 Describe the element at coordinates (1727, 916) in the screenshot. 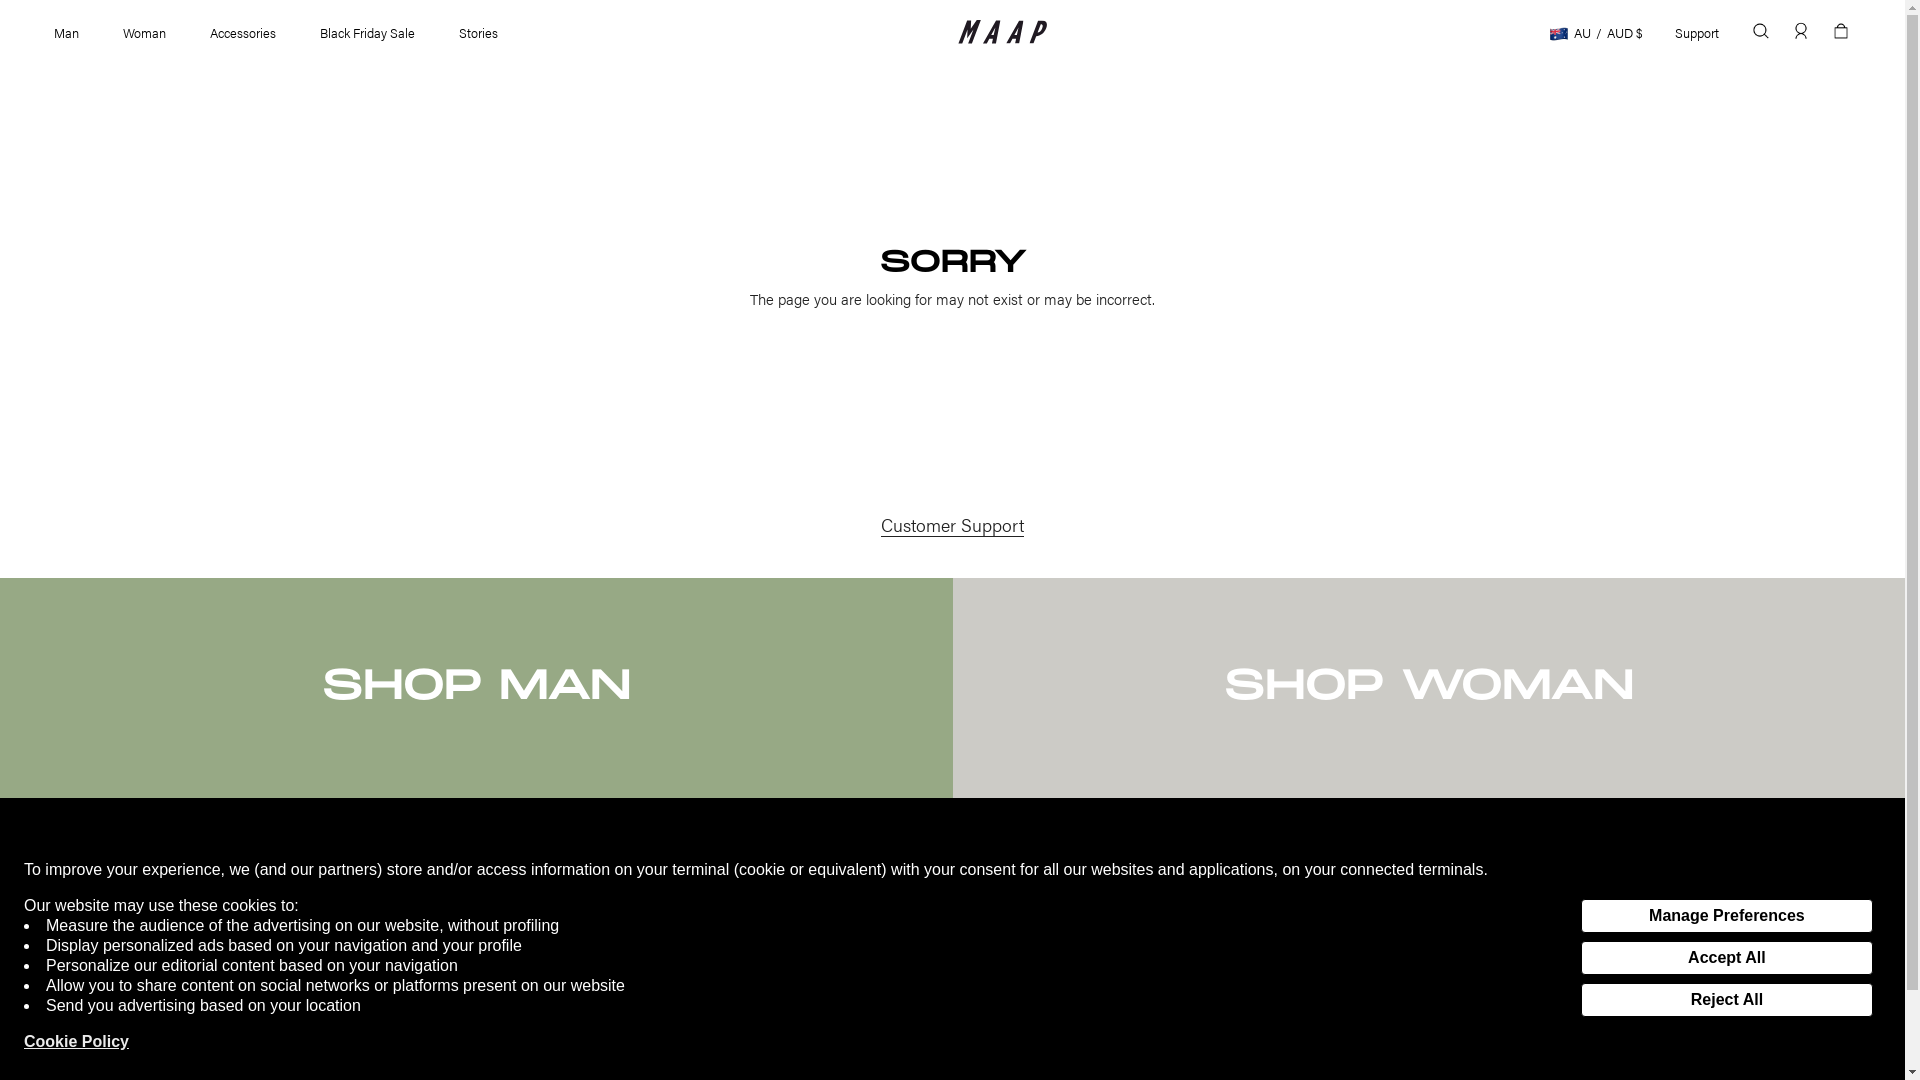

I see `Manage Preferences` at that location.